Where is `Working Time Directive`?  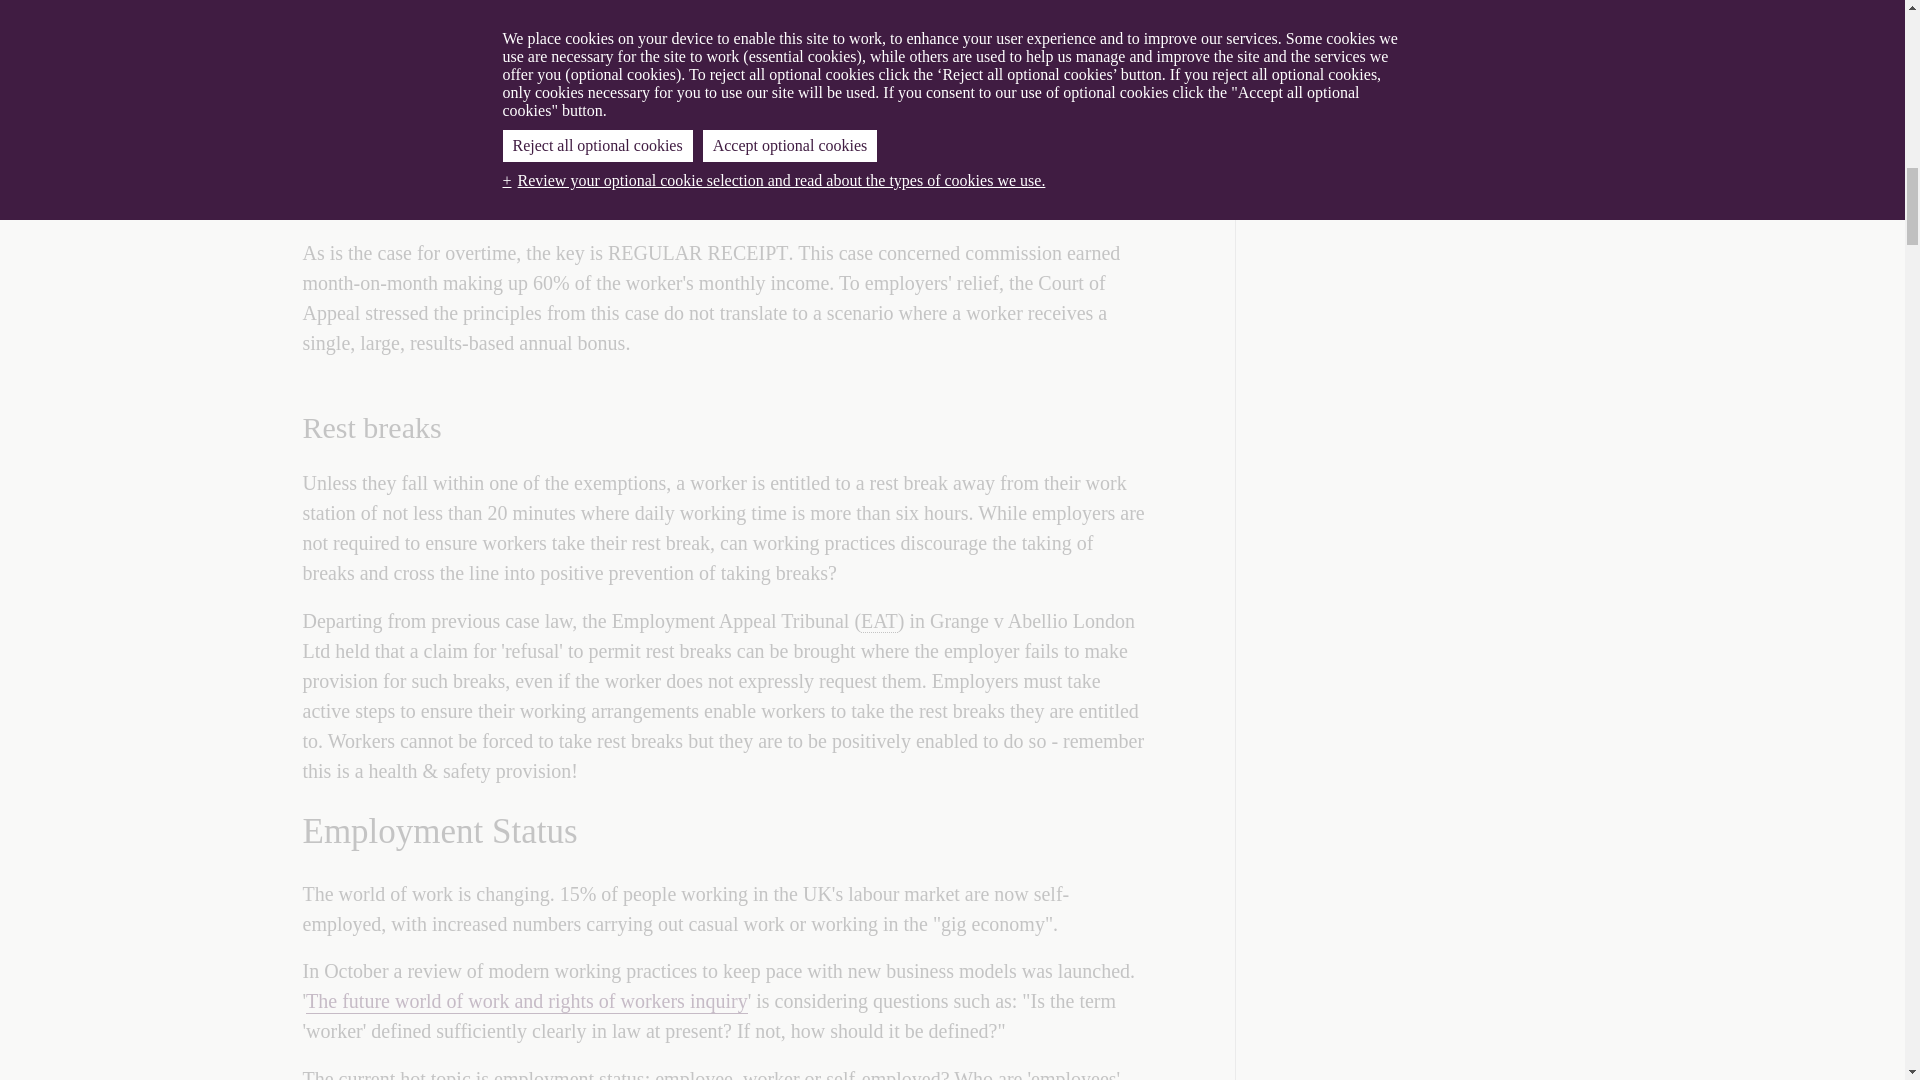
Working Time Directive is located at coordinates (860, 176).